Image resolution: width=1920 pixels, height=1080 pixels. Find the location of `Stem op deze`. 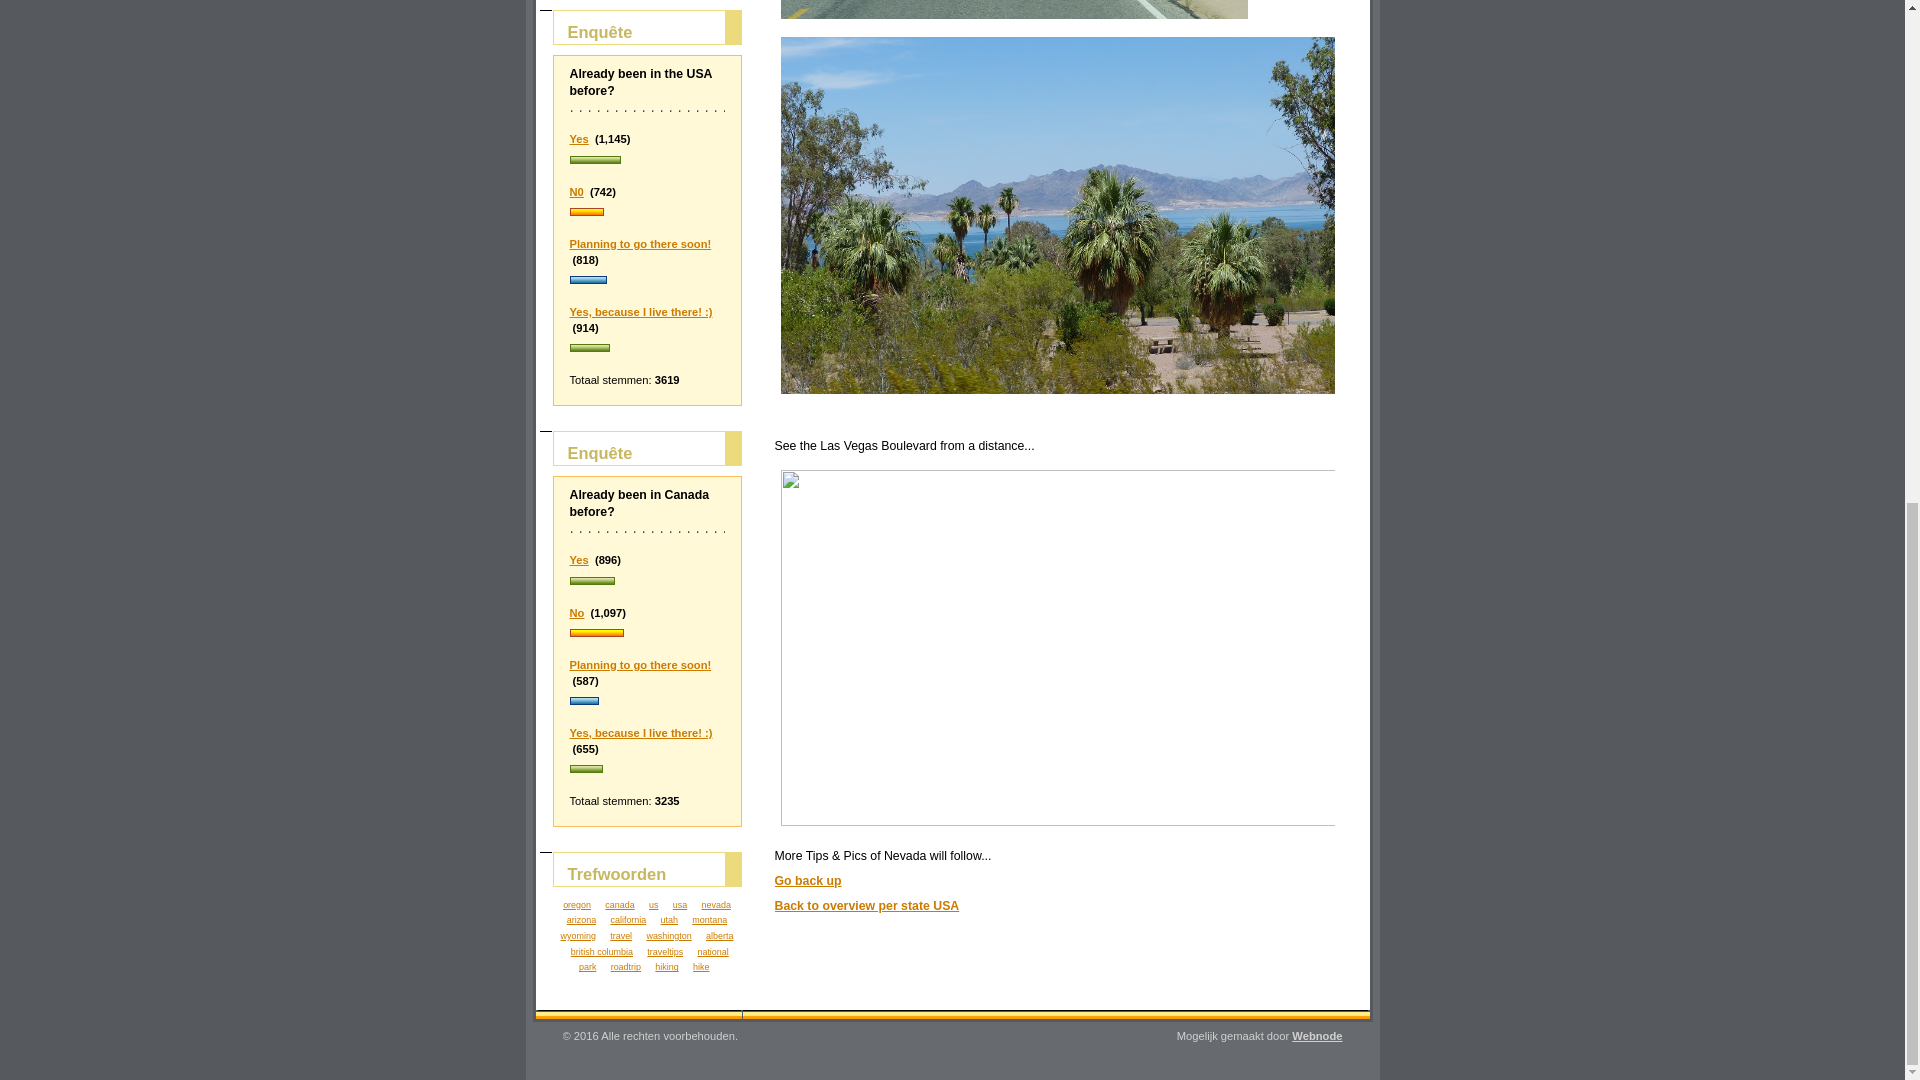

Stem op deze is located at coordinates (648, 281).